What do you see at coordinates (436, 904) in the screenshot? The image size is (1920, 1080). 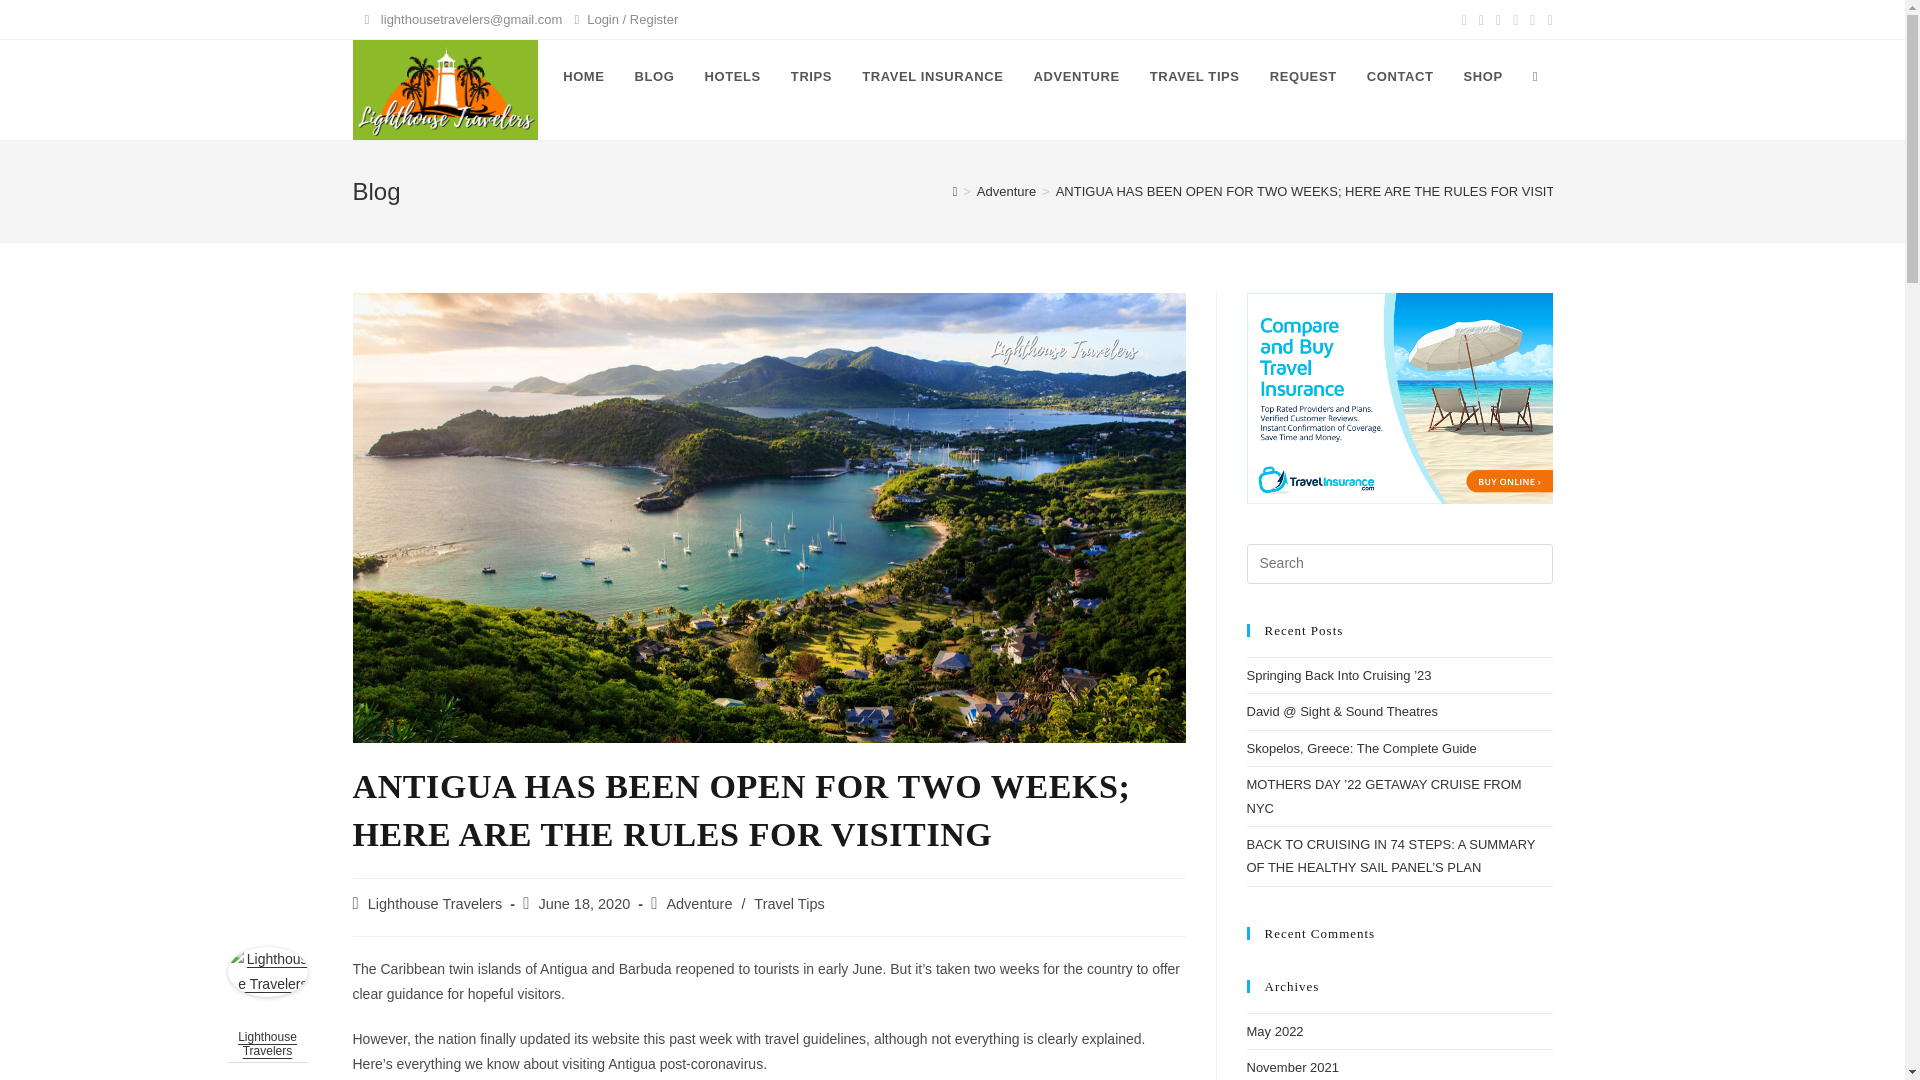 I see `Lighthouse Travelers` at bounding box center [436, 904].